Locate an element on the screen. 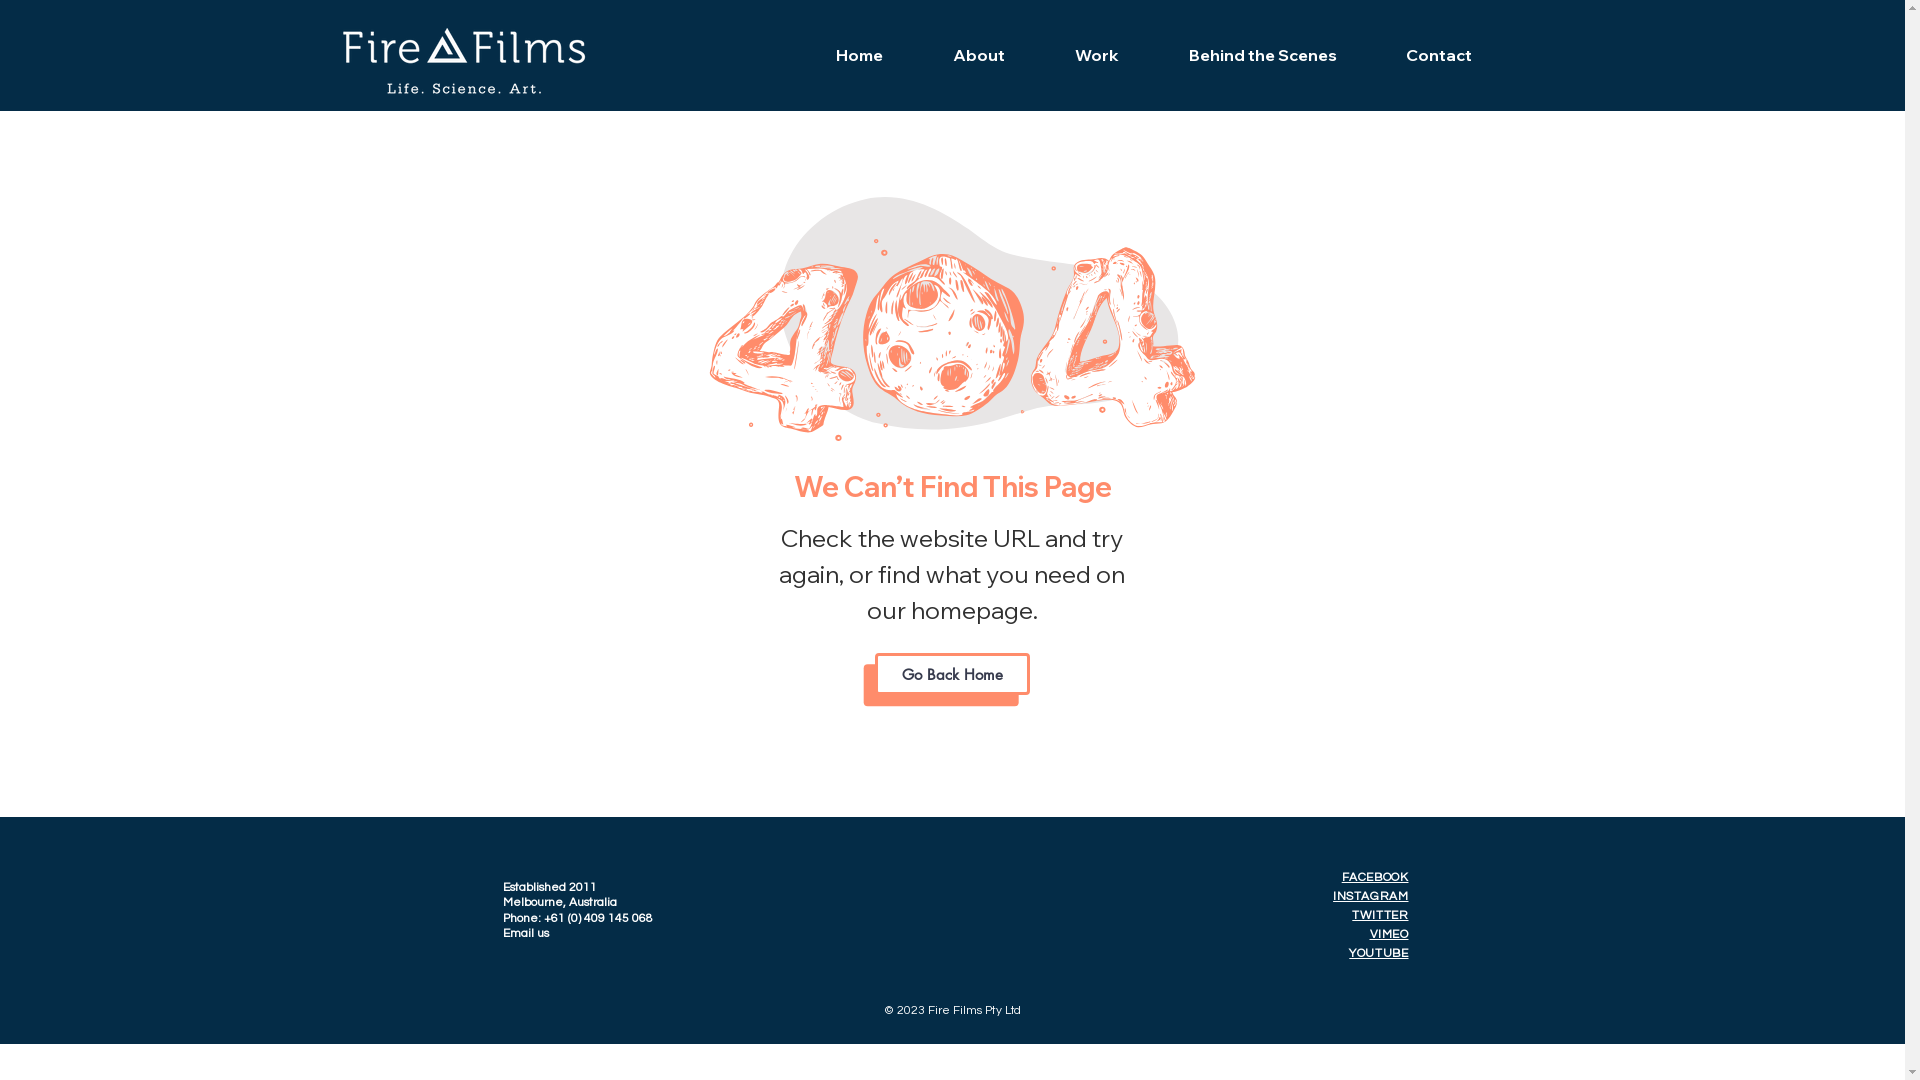 The image size is (1920, 1080). INSTAGRAM is located at coordinates (1370, 896).